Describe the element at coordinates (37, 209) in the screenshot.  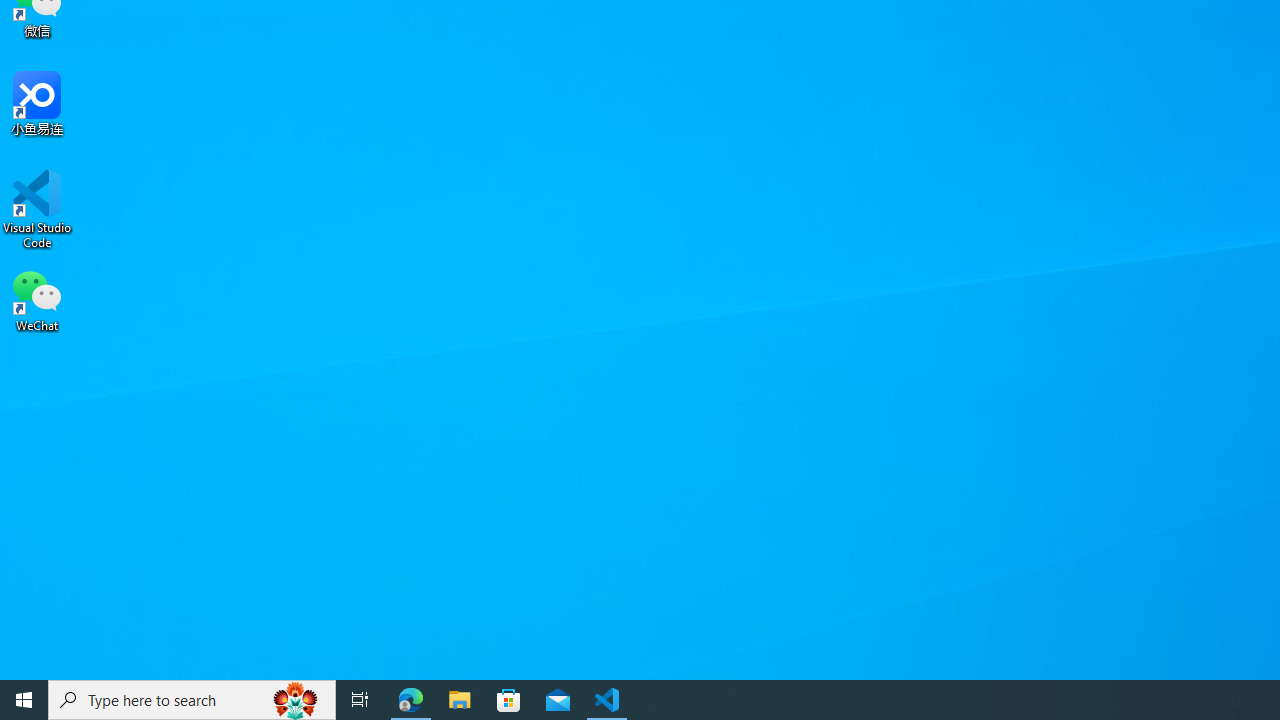
I see `Visual Studio Code` at that location.